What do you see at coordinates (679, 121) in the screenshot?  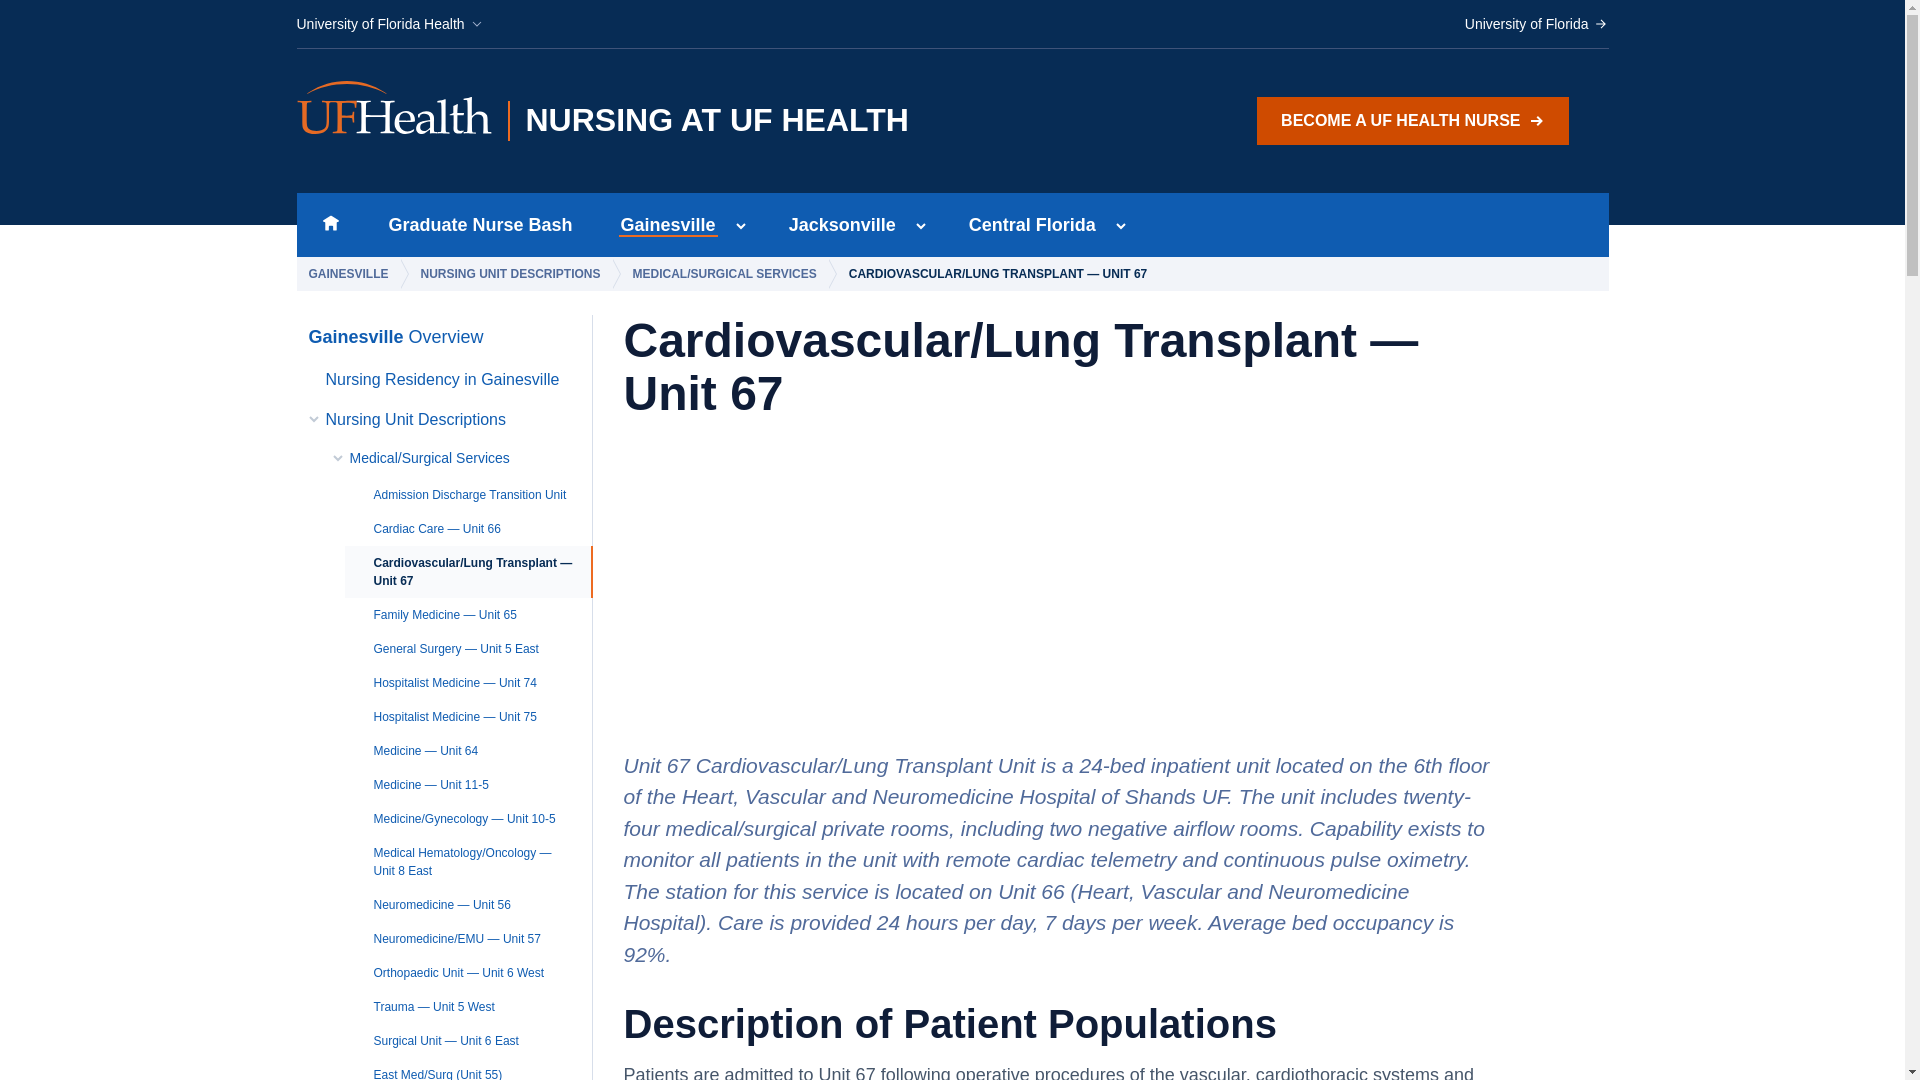 I see `Home` at bounding box center [679, 121].